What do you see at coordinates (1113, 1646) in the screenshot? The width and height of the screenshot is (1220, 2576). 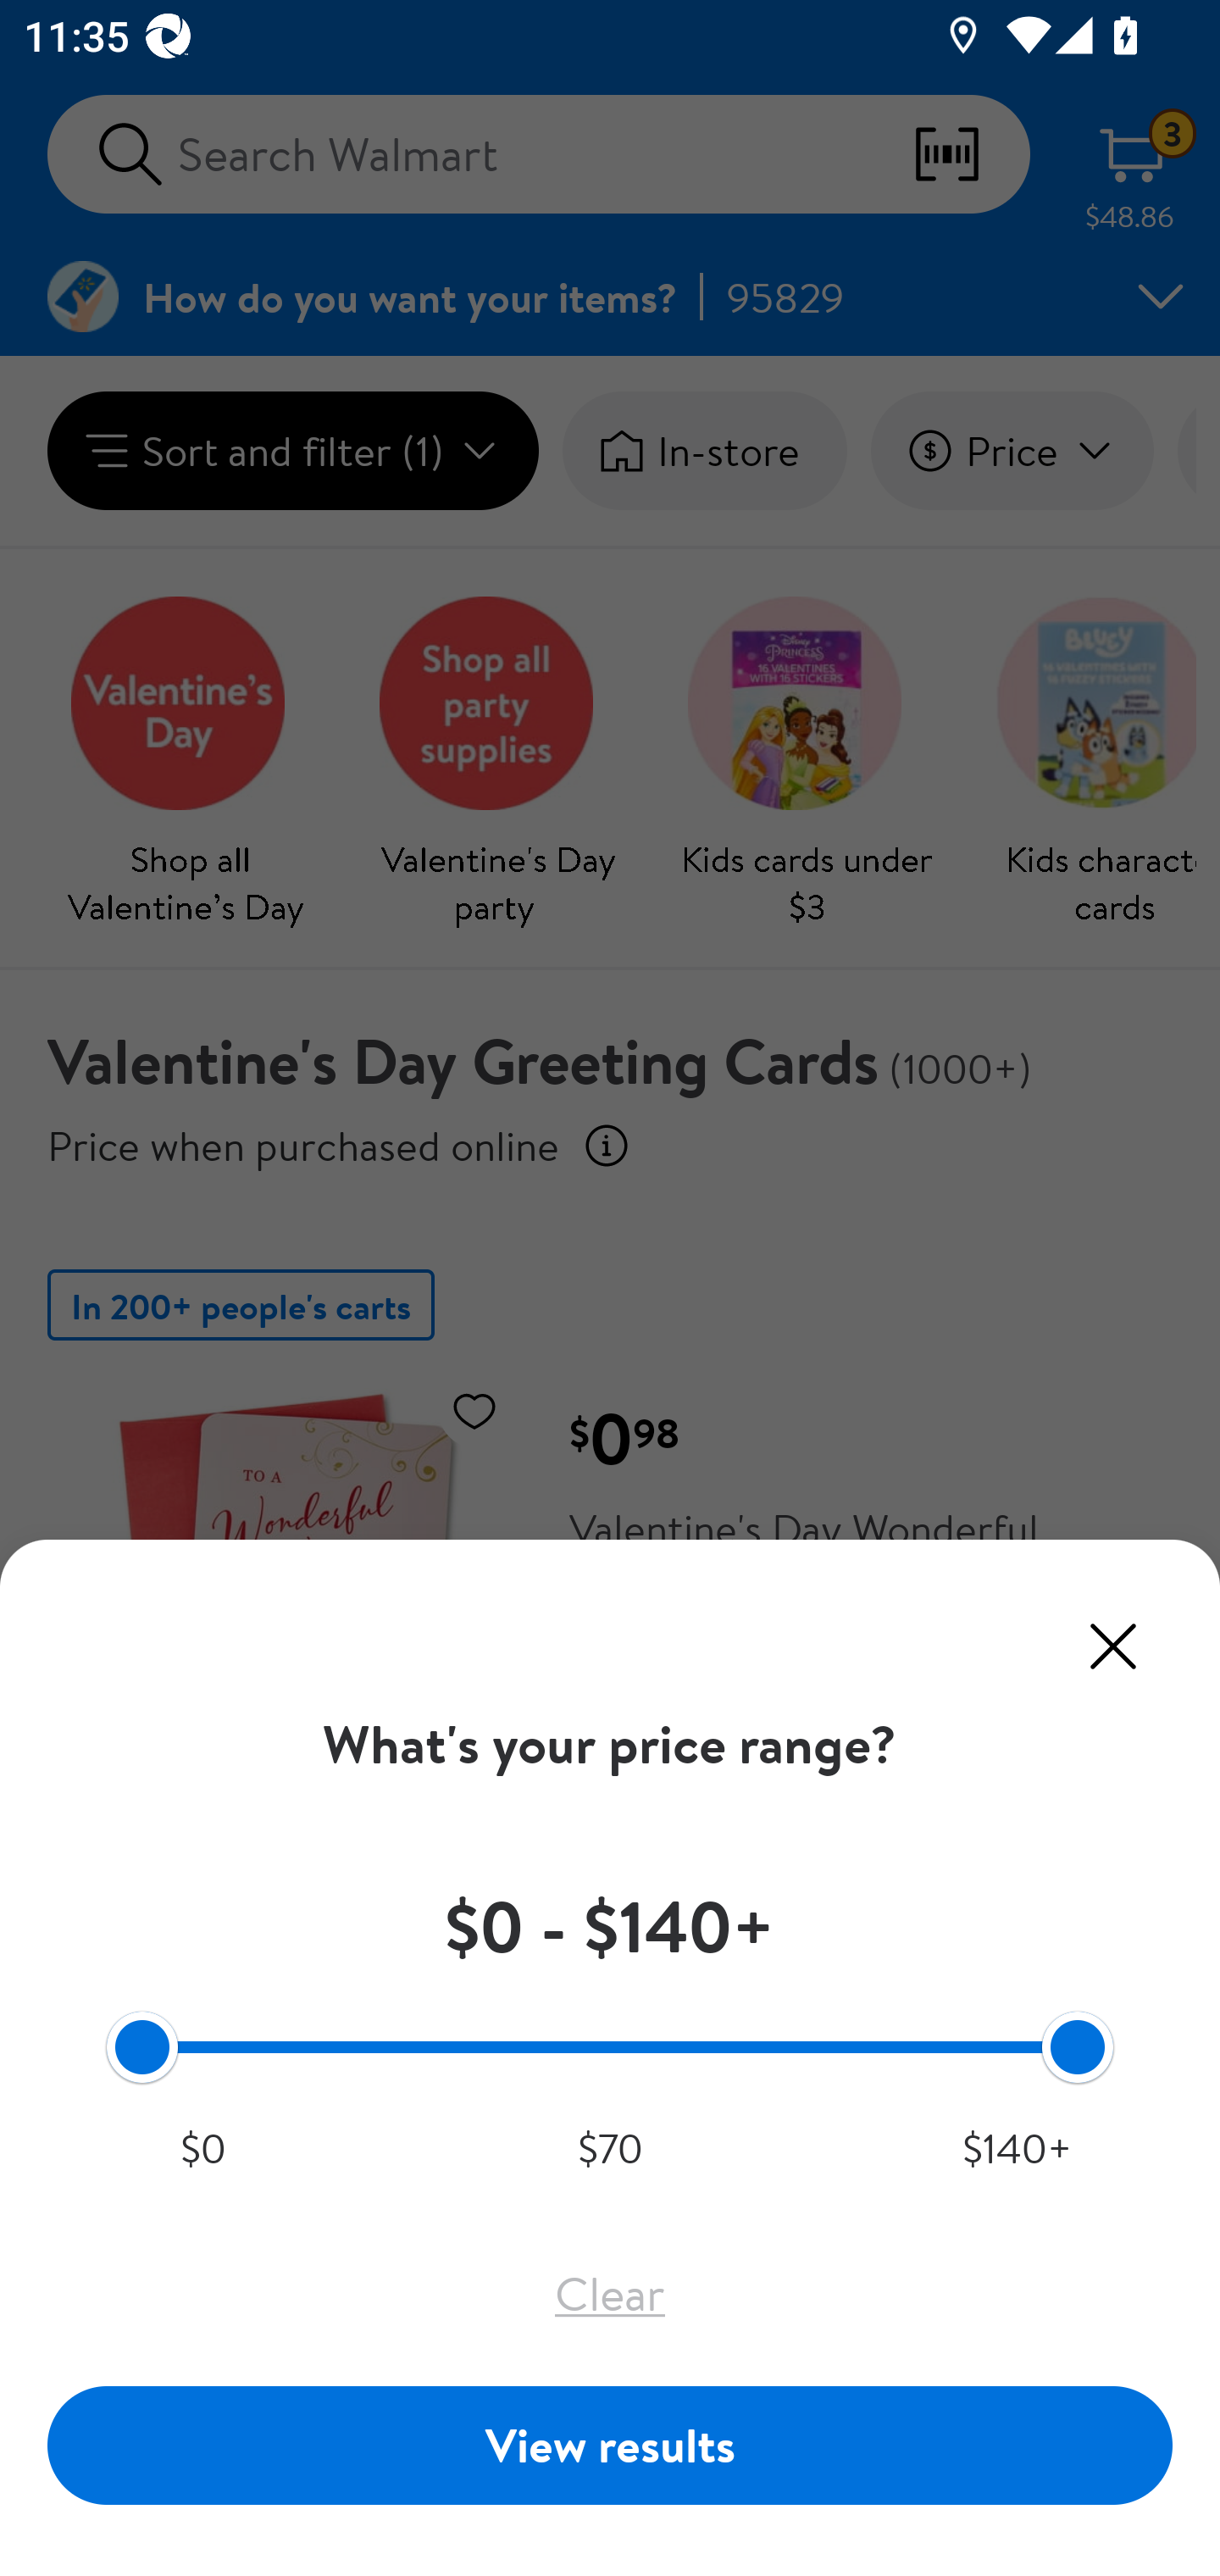 I see `Close` at bounding box center [1113, 1646].